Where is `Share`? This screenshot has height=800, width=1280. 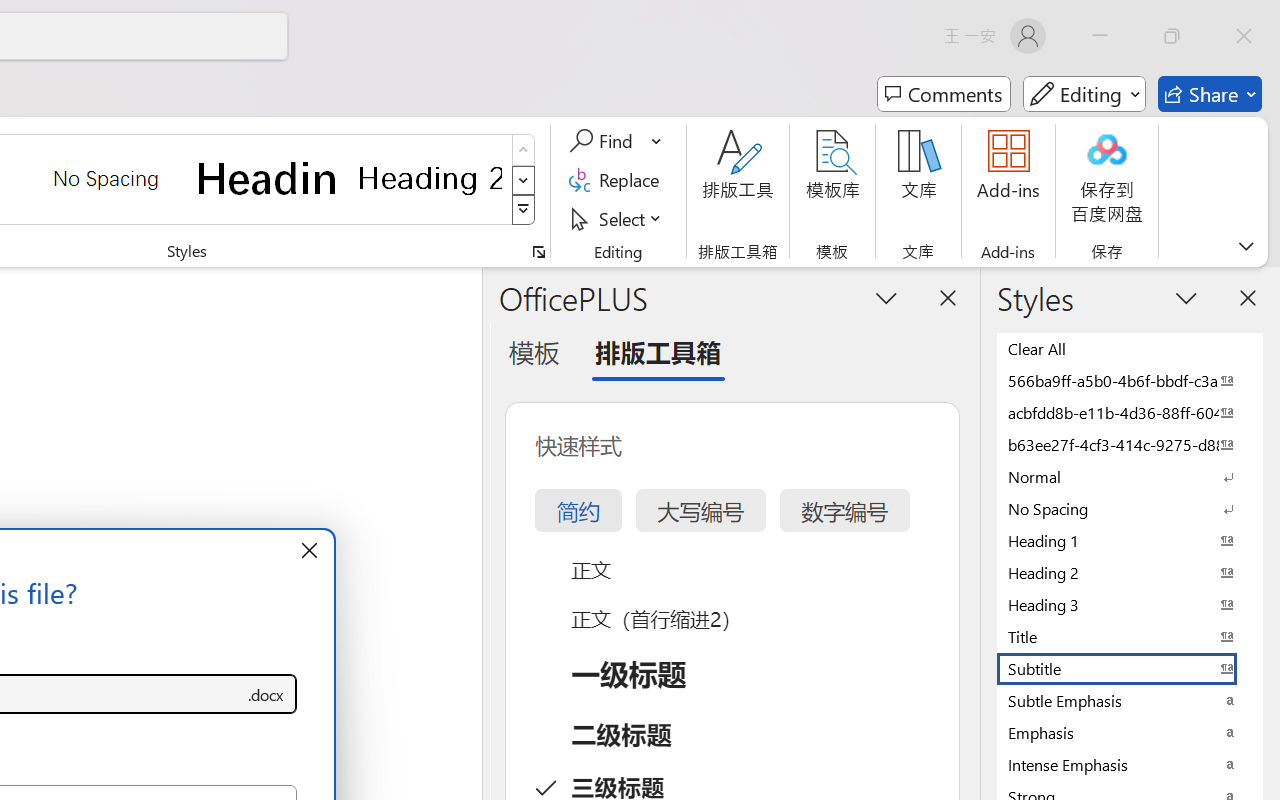 Share is located at coordinates (1210, 94).